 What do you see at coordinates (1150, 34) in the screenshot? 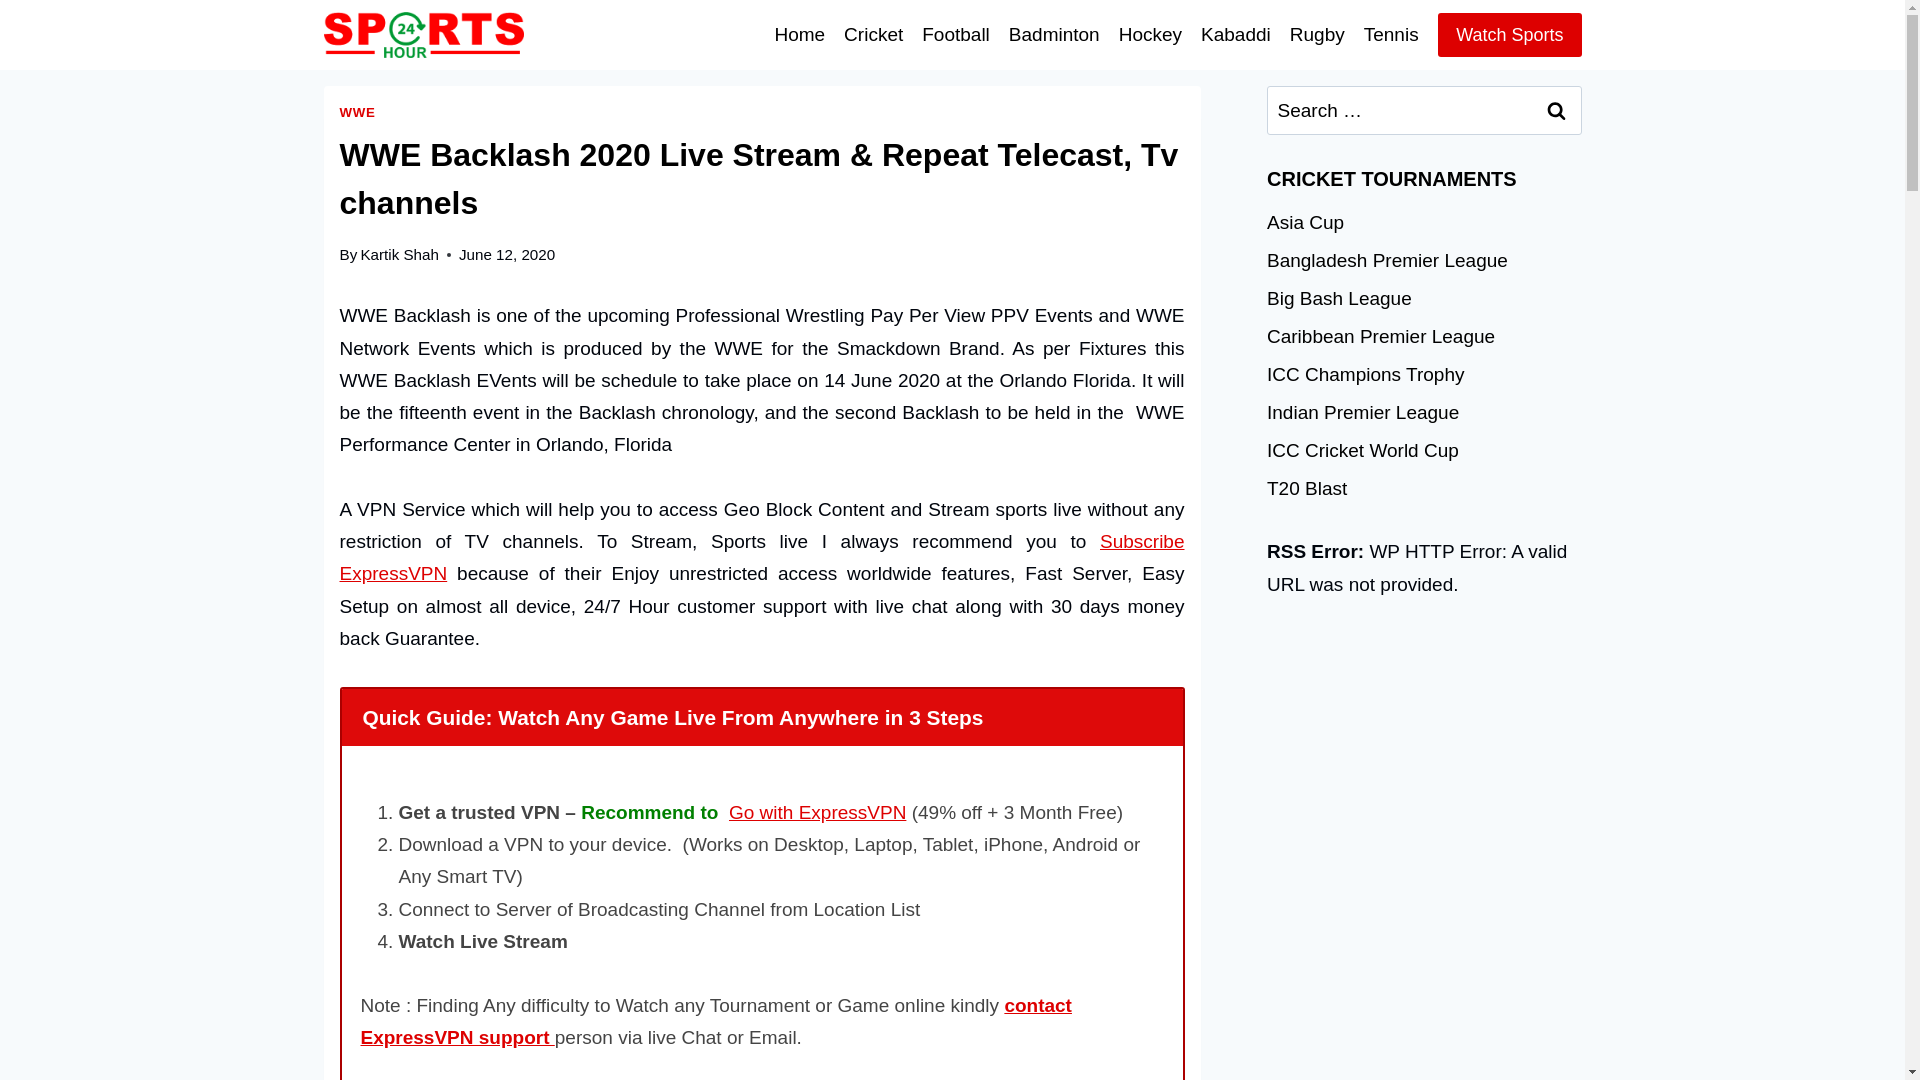
I see `Hockey` at bounding box center [1150, 34].